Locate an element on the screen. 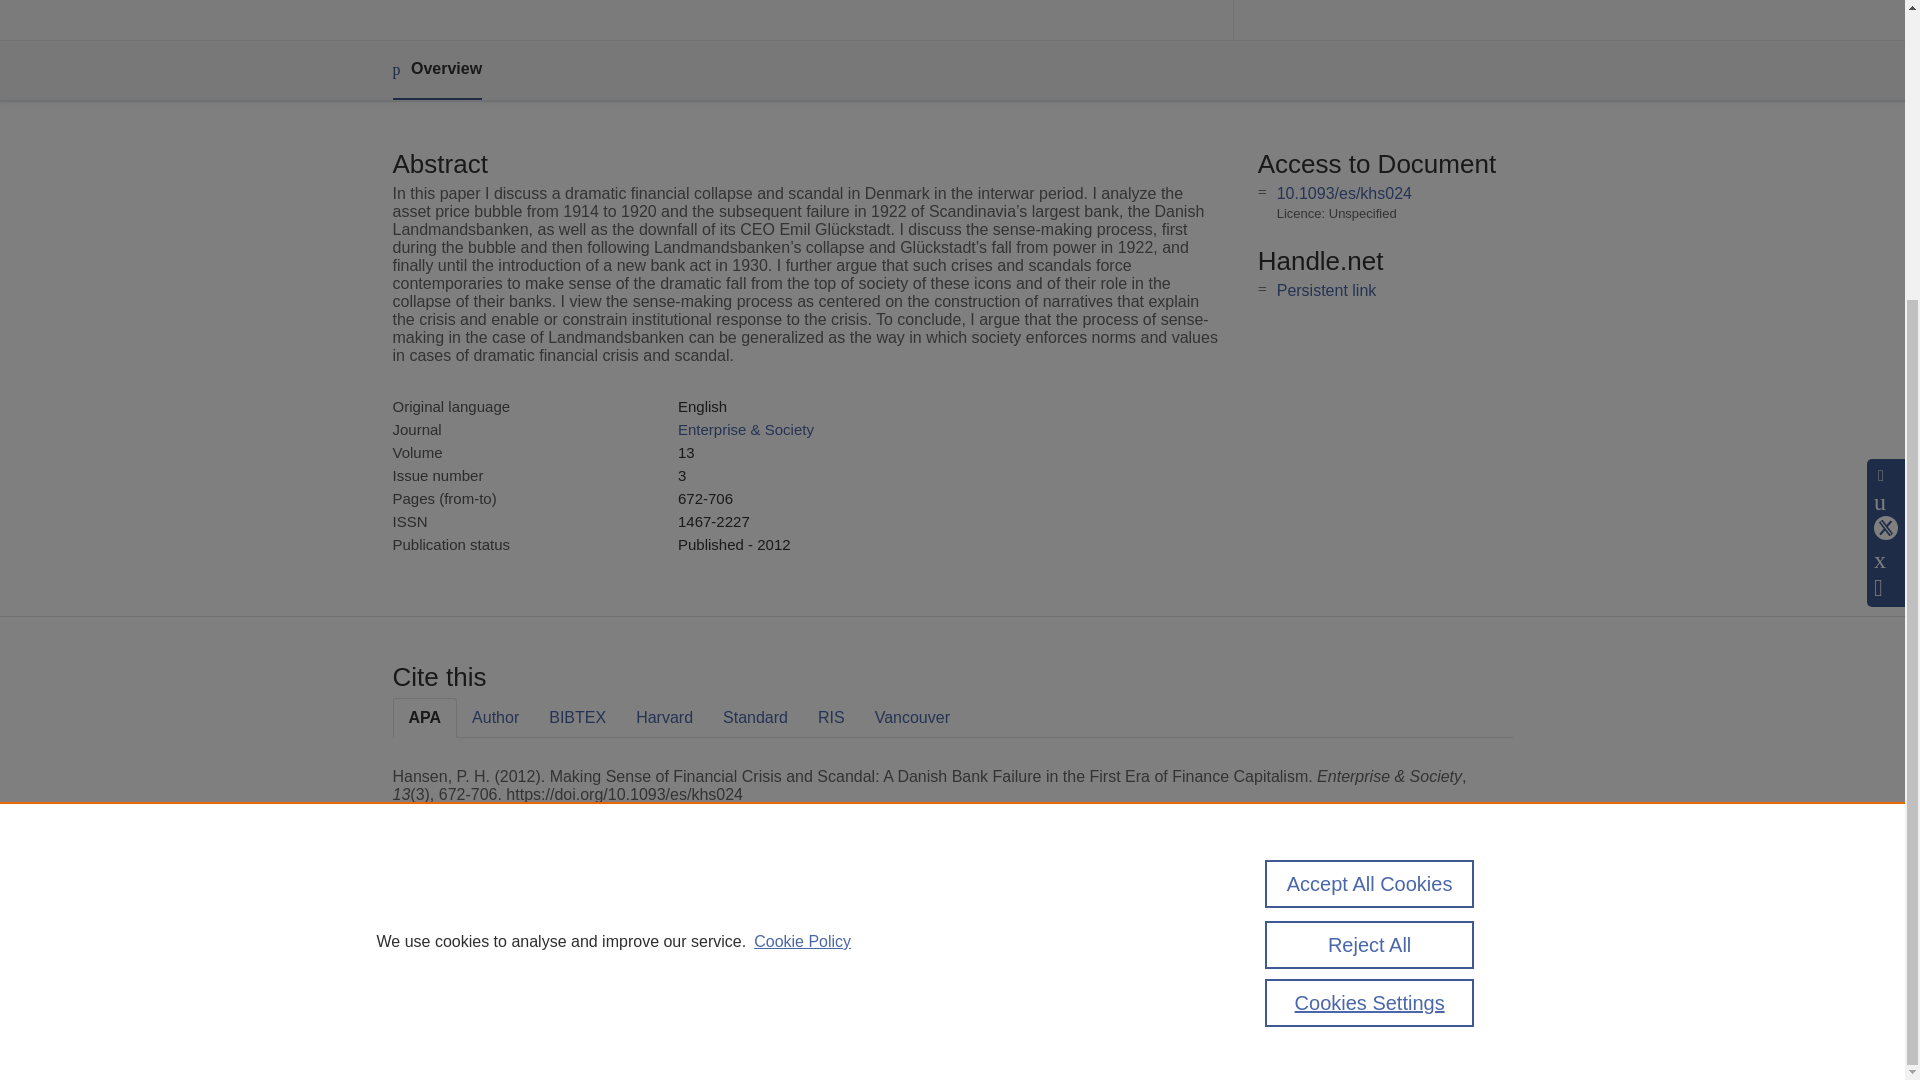 The width and height of the screenshot is (1920, 1080). Contact us is located at coordinates (1481, 941).